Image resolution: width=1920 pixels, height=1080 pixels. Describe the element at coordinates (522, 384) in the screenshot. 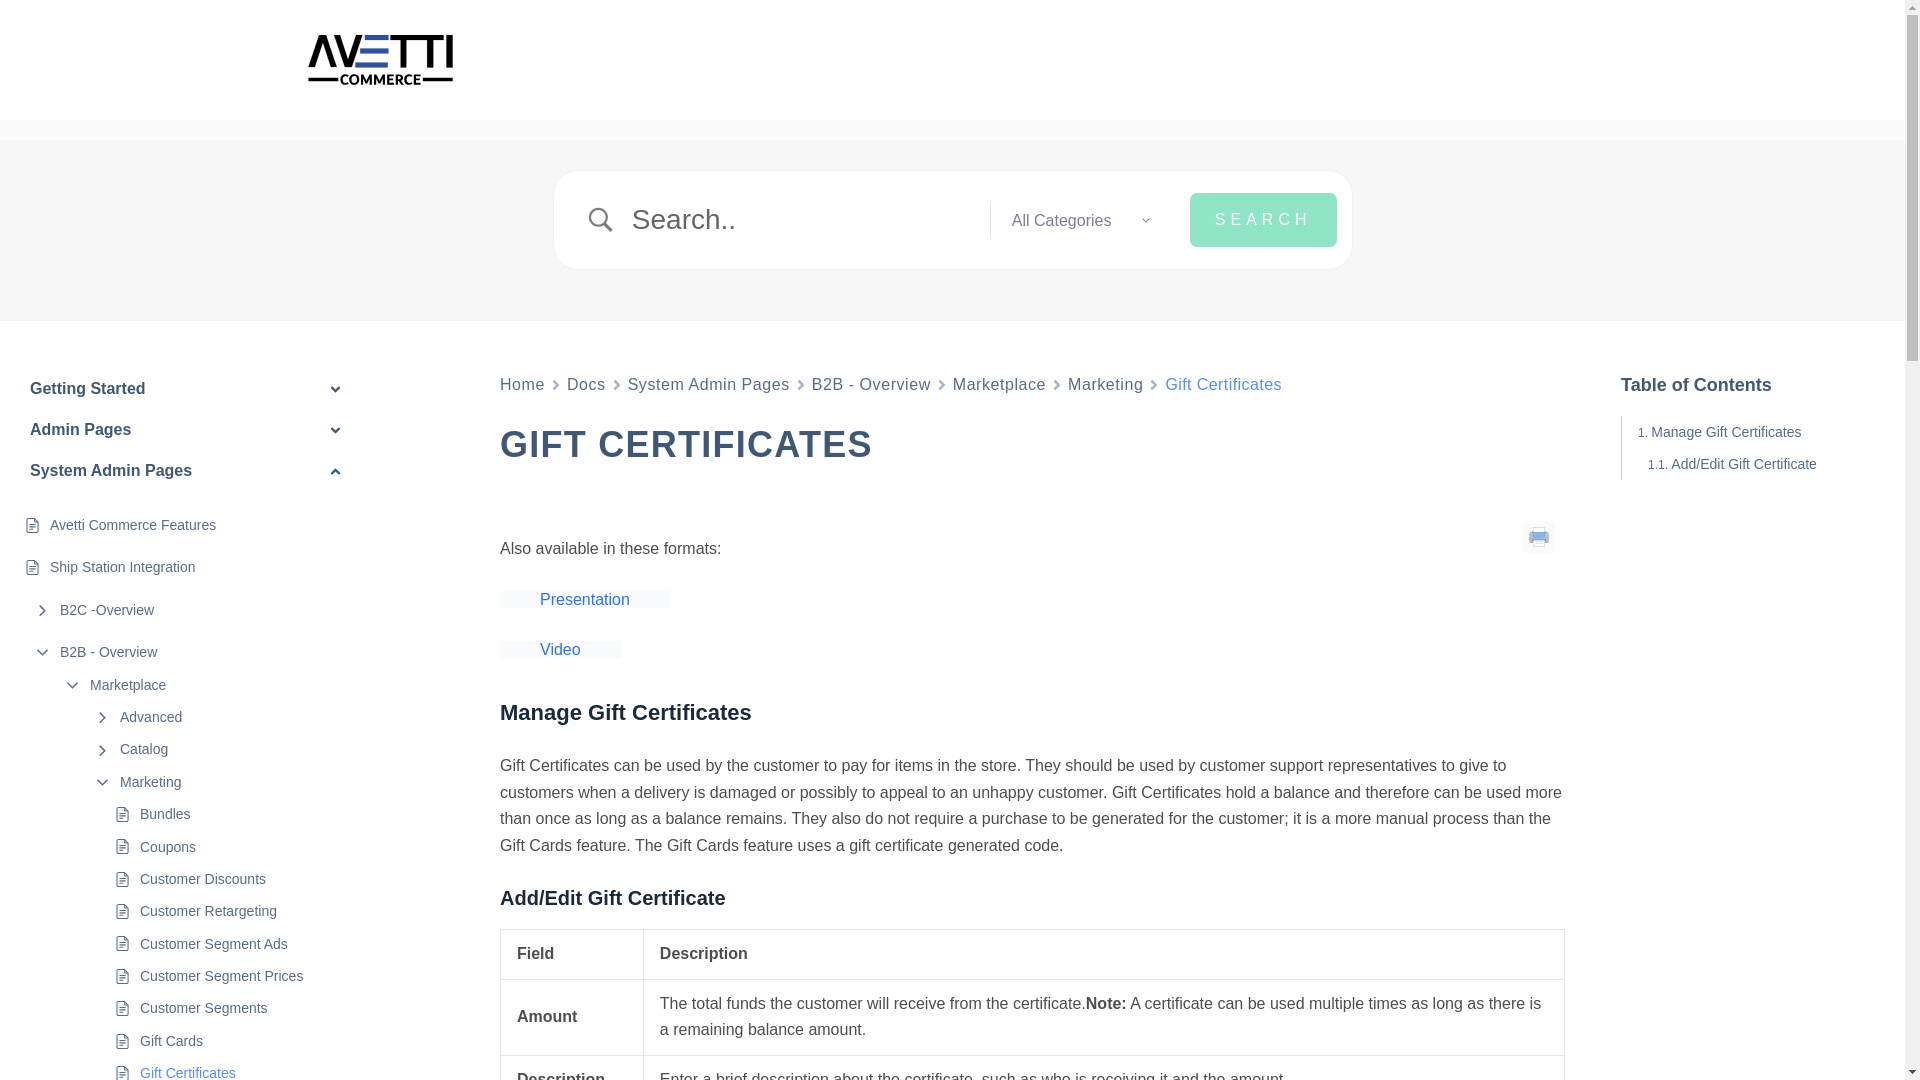

I see `Home` at that location.